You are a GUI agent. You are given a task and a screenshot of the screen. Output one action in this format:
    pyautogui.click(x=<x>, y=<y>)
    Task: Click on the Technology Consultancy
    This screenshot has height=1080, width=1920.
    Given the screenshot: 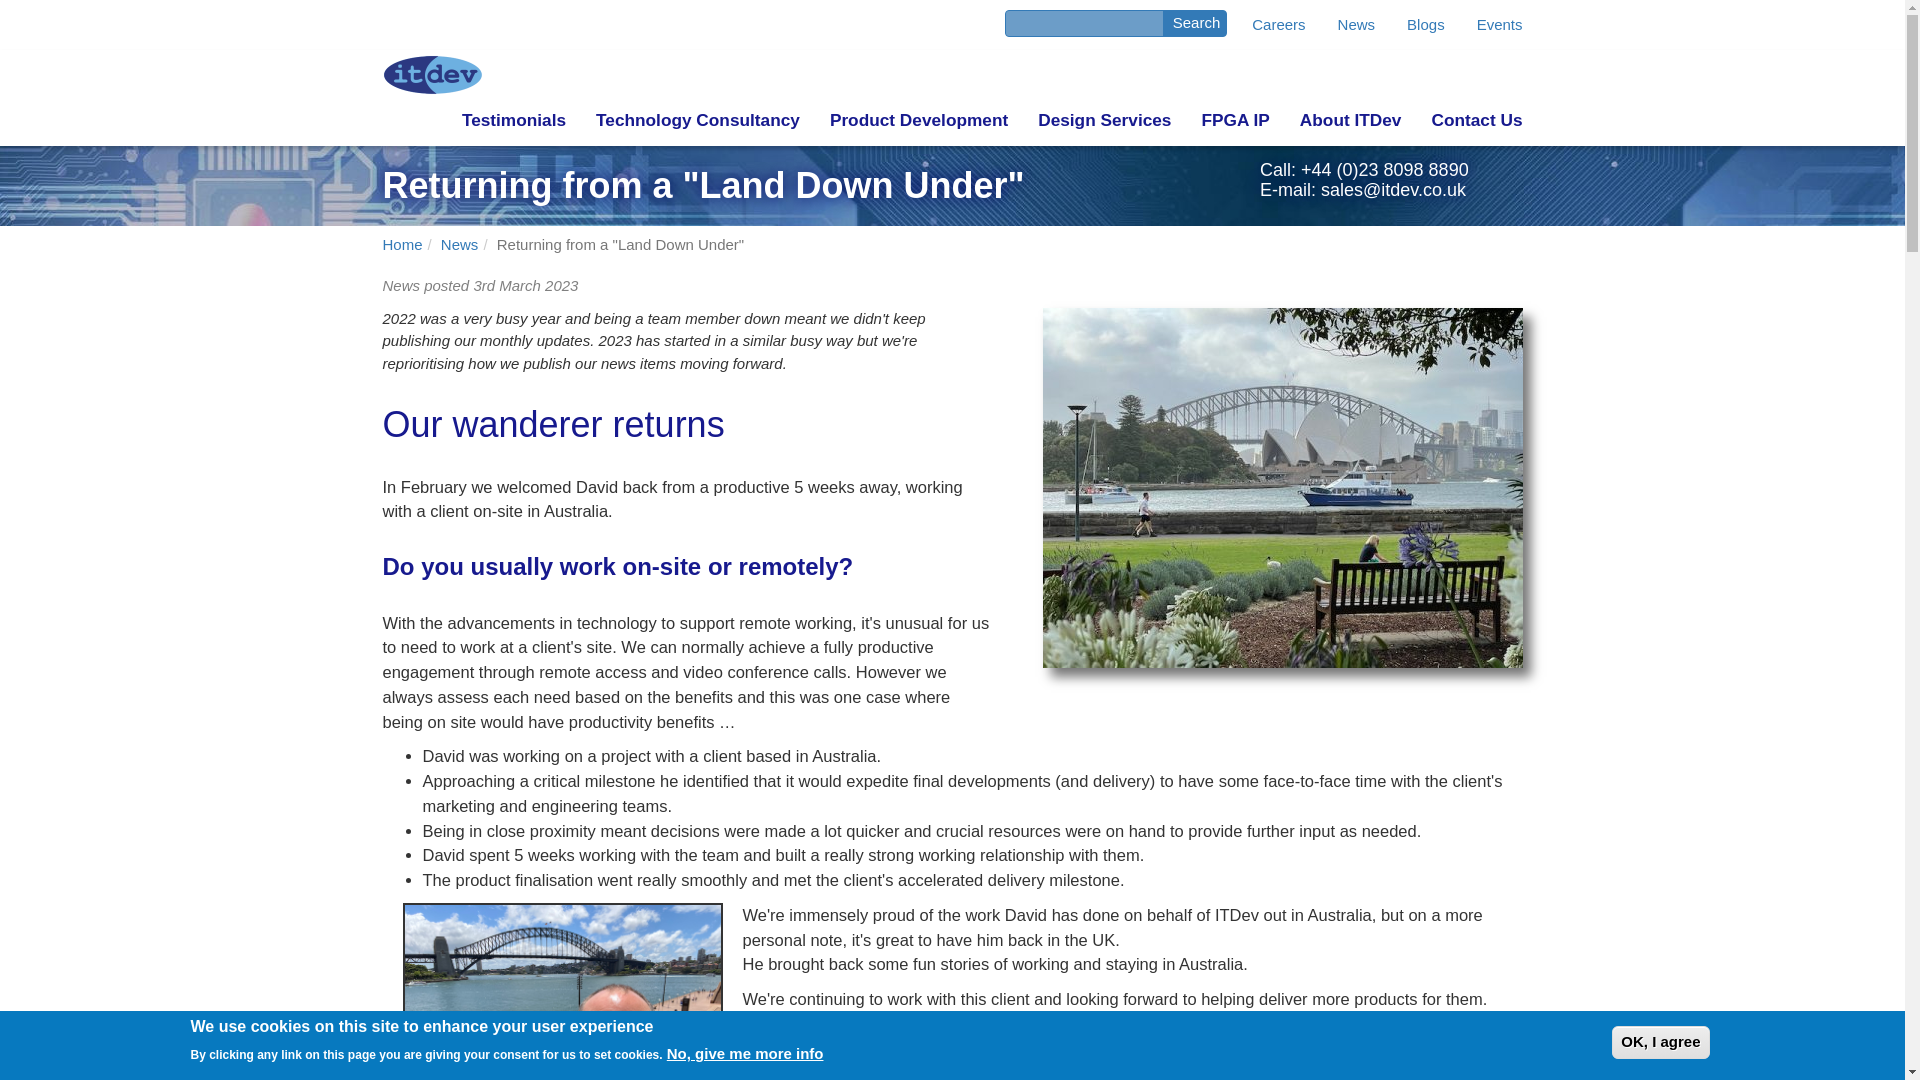 What is the action you would take?
    pyautogui.click(x=698, y=120)
    